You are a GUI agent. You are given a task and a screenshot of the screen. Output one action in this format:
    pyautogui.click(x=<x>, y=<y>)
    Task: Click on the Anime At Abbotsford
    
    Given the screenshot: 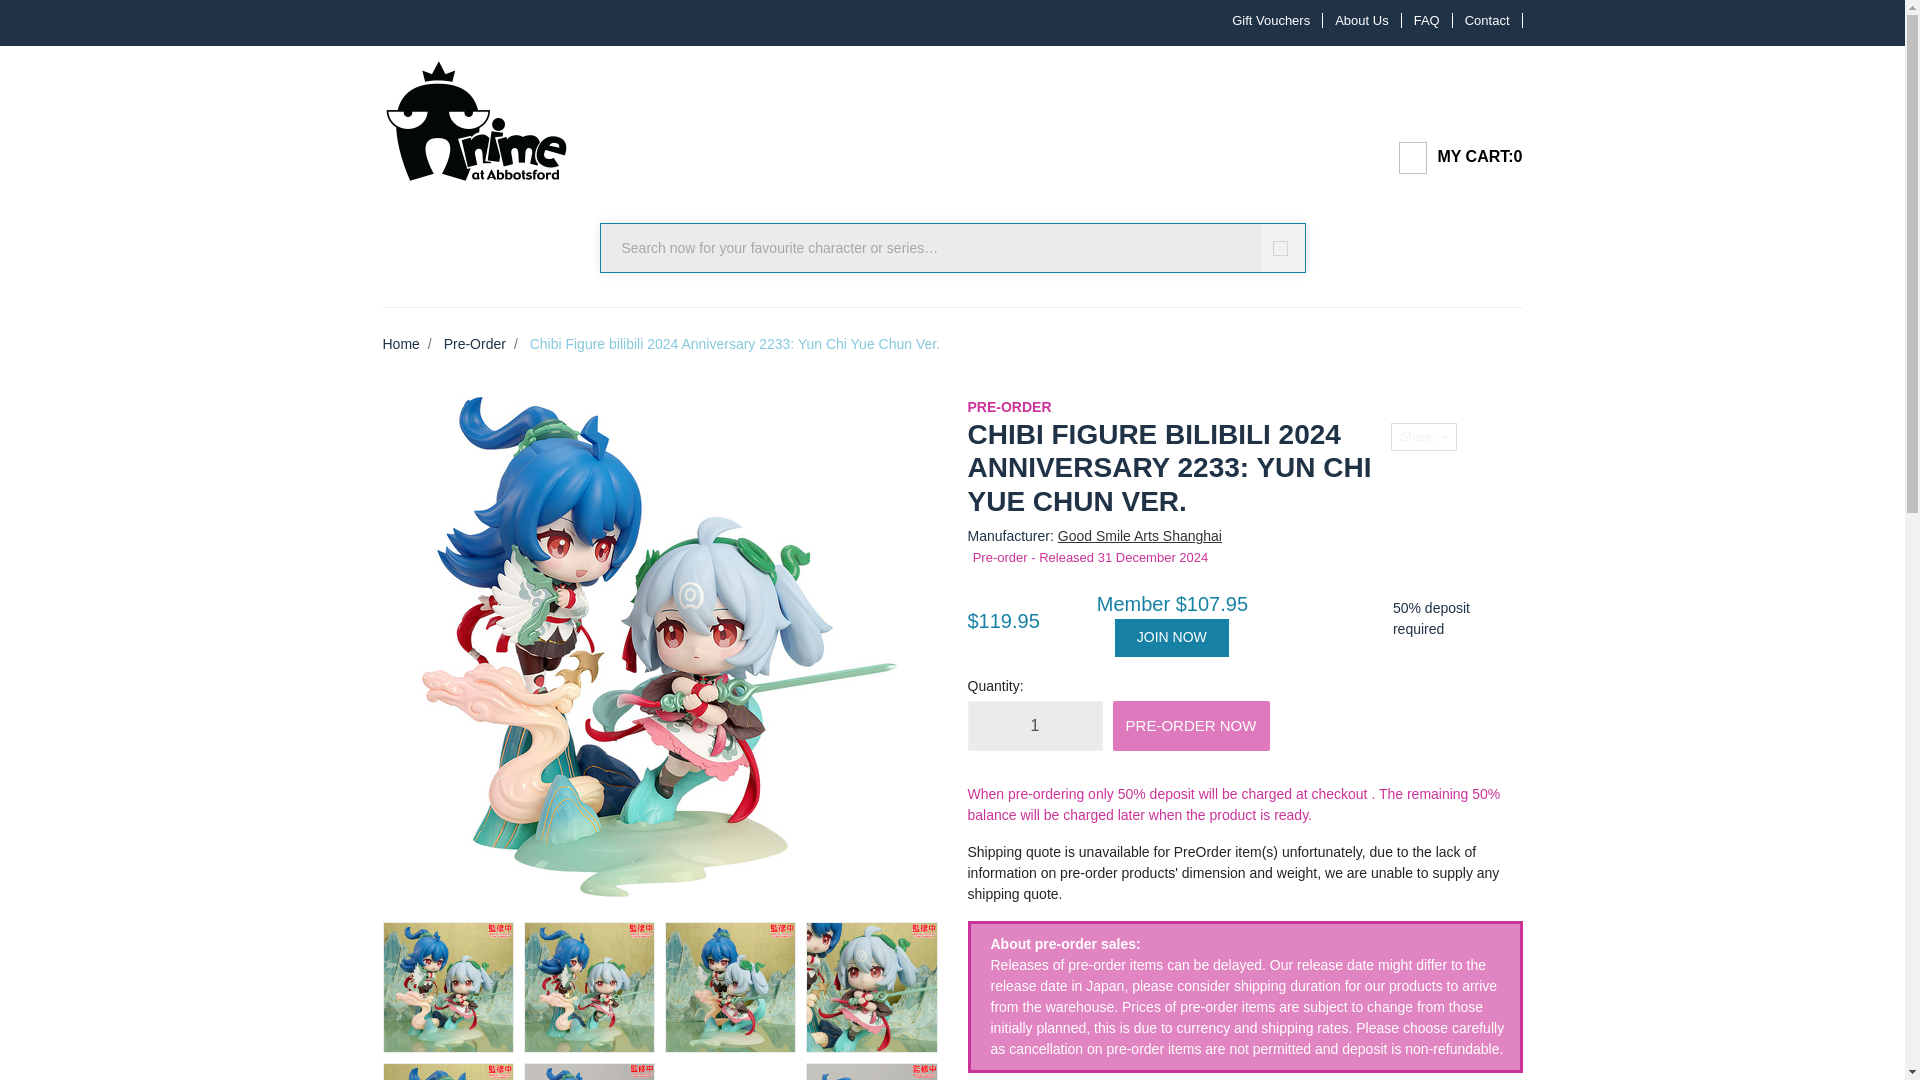 What is the action you would take?
    pyautogui.click(x=475, y=114)
    